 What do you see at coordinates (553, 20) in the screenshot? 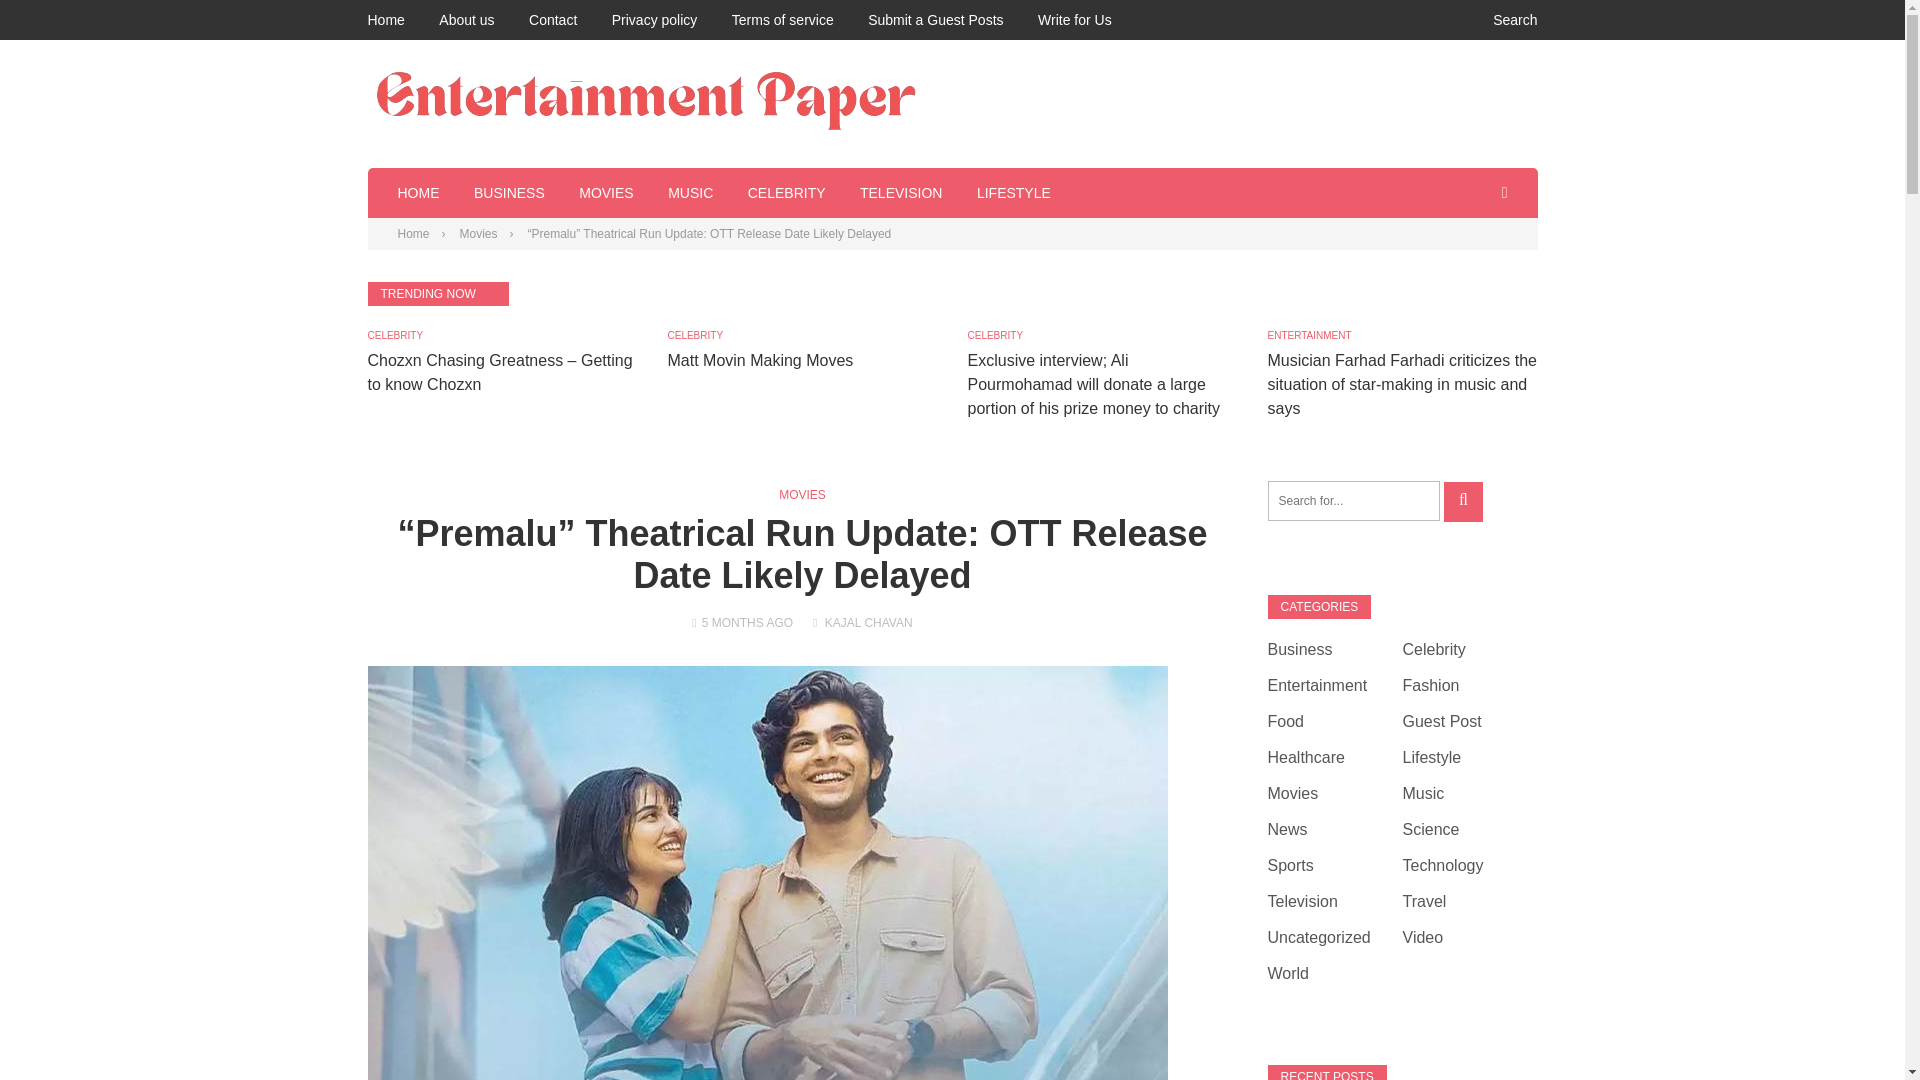
I see `Contact` at bounding box center [553, 20].